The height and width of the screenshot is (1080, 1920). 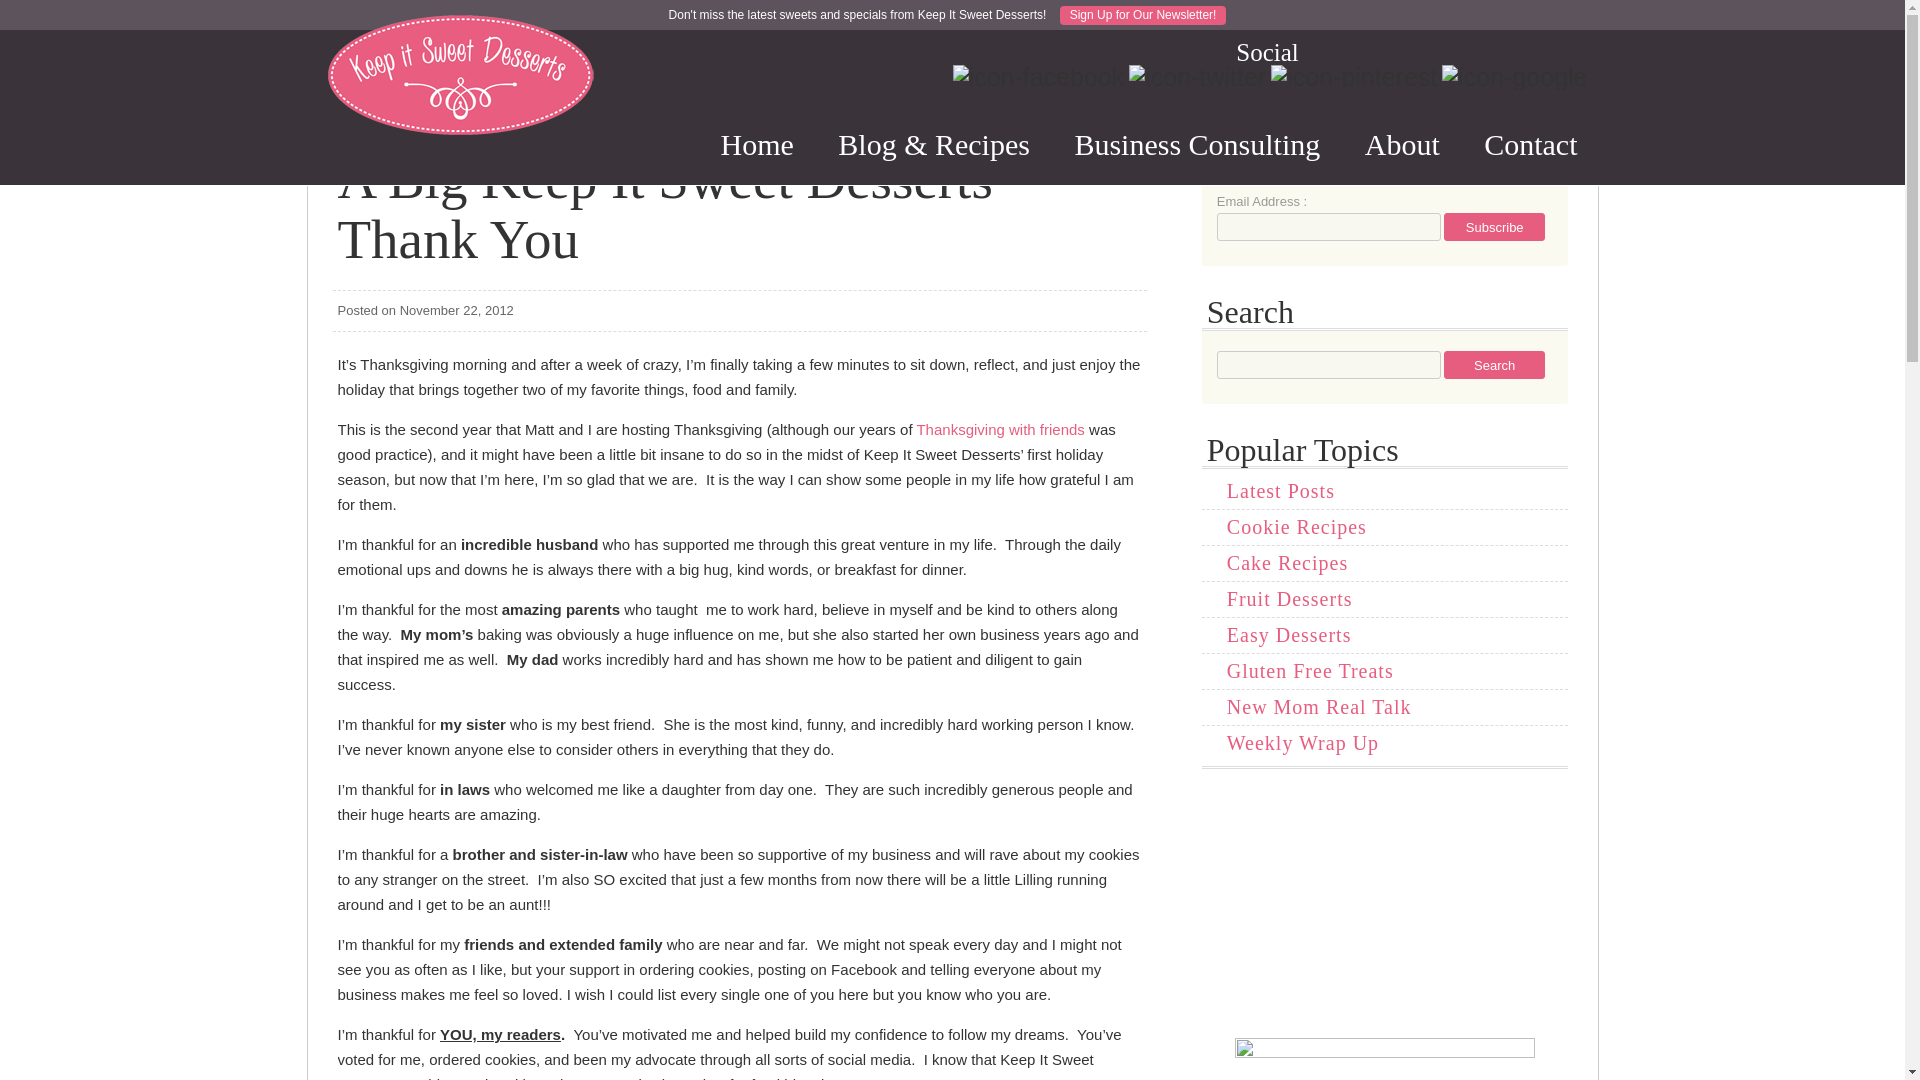 I want to click on Search, so click(x=1494, y=365).